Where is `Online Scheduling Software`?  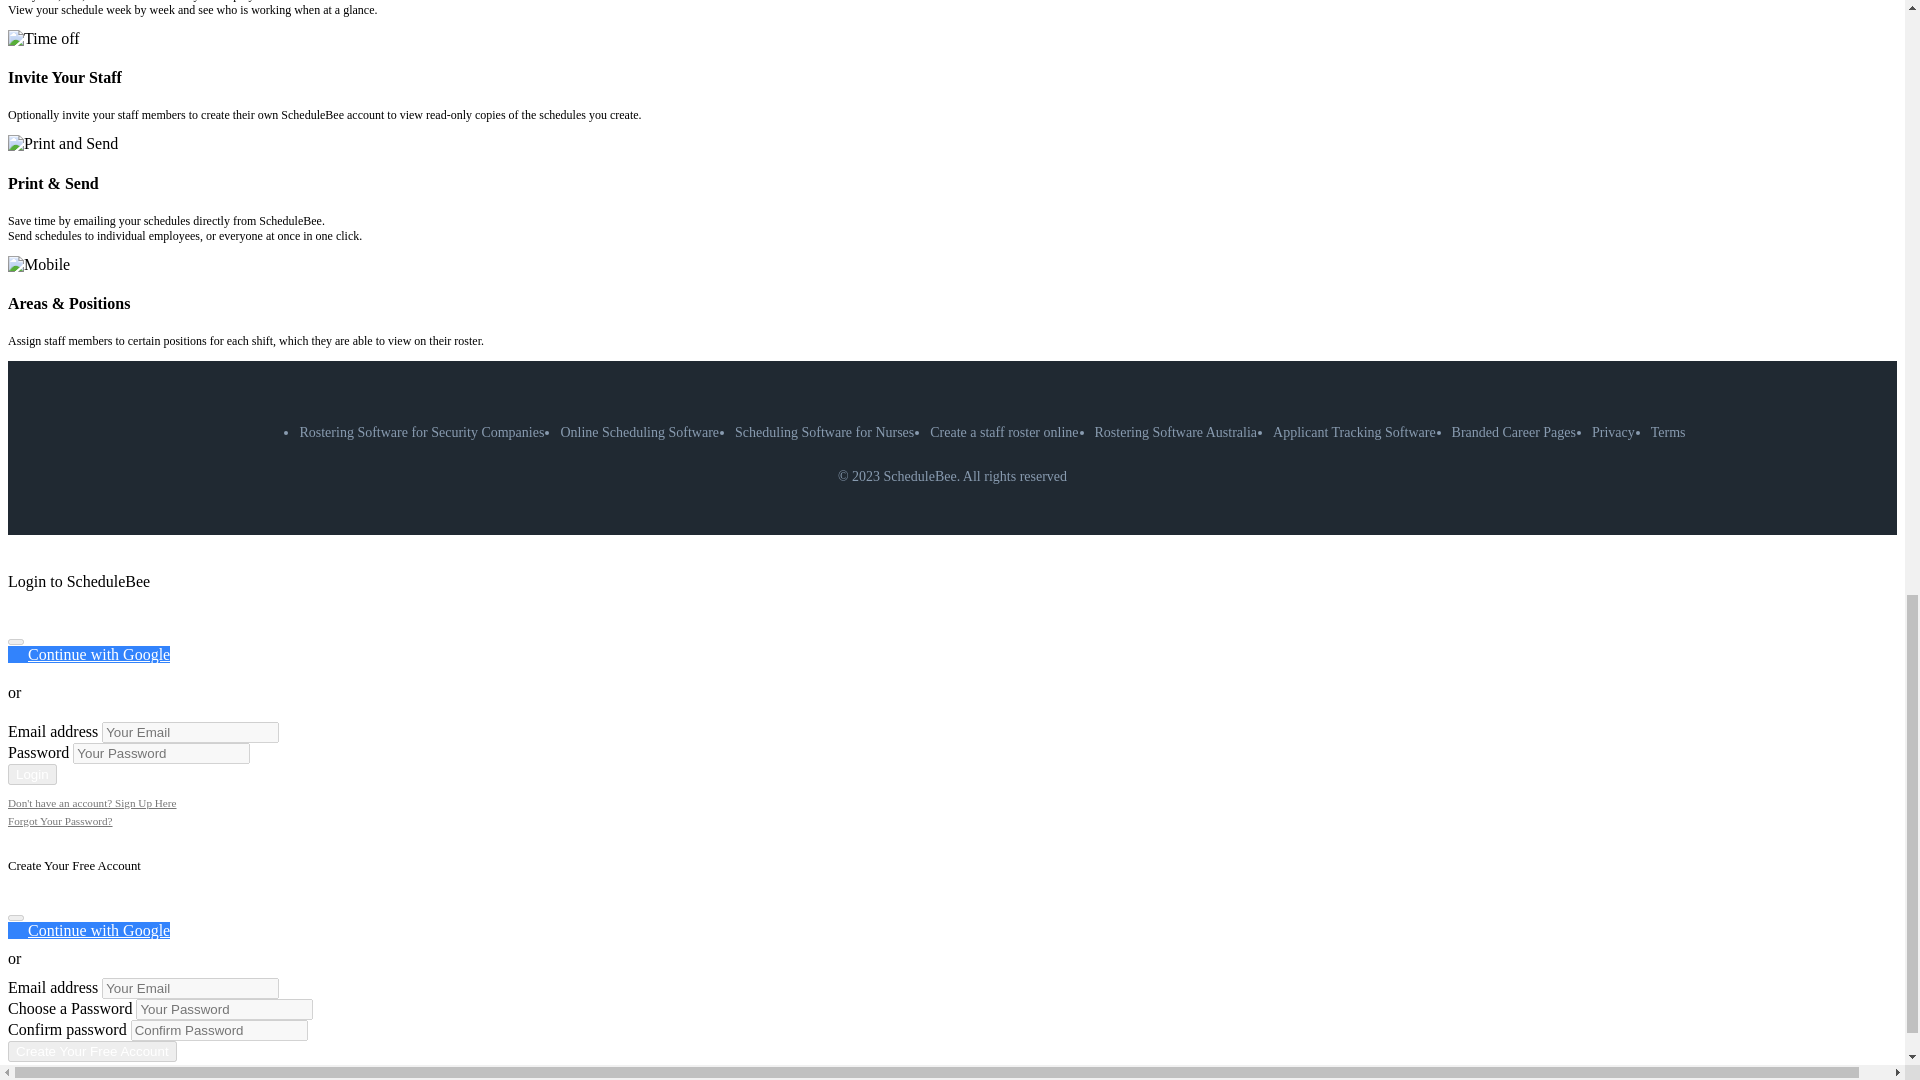 Online Scheduling Software is located at coordinates (639, 432).